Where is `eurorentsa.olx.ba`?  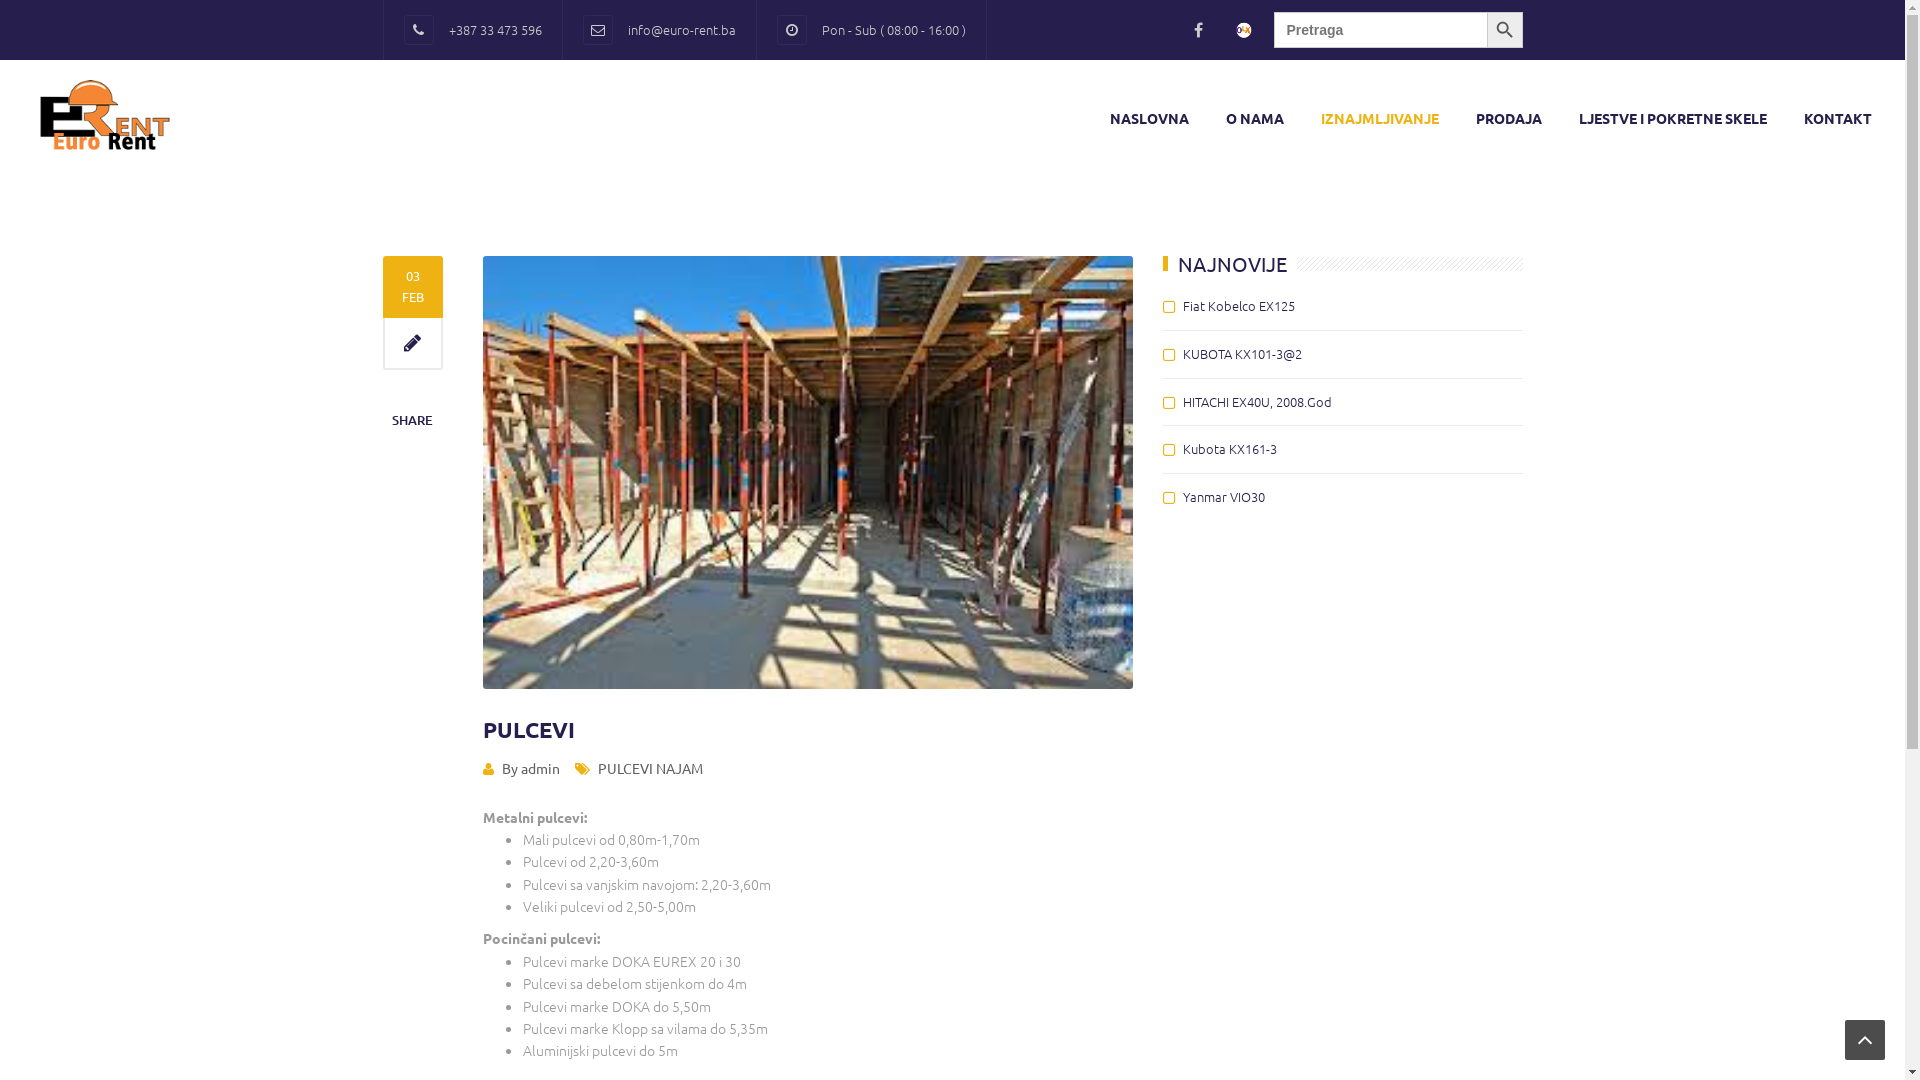
eurorentsa.olx.ba is located at coordinates (1244, 30).